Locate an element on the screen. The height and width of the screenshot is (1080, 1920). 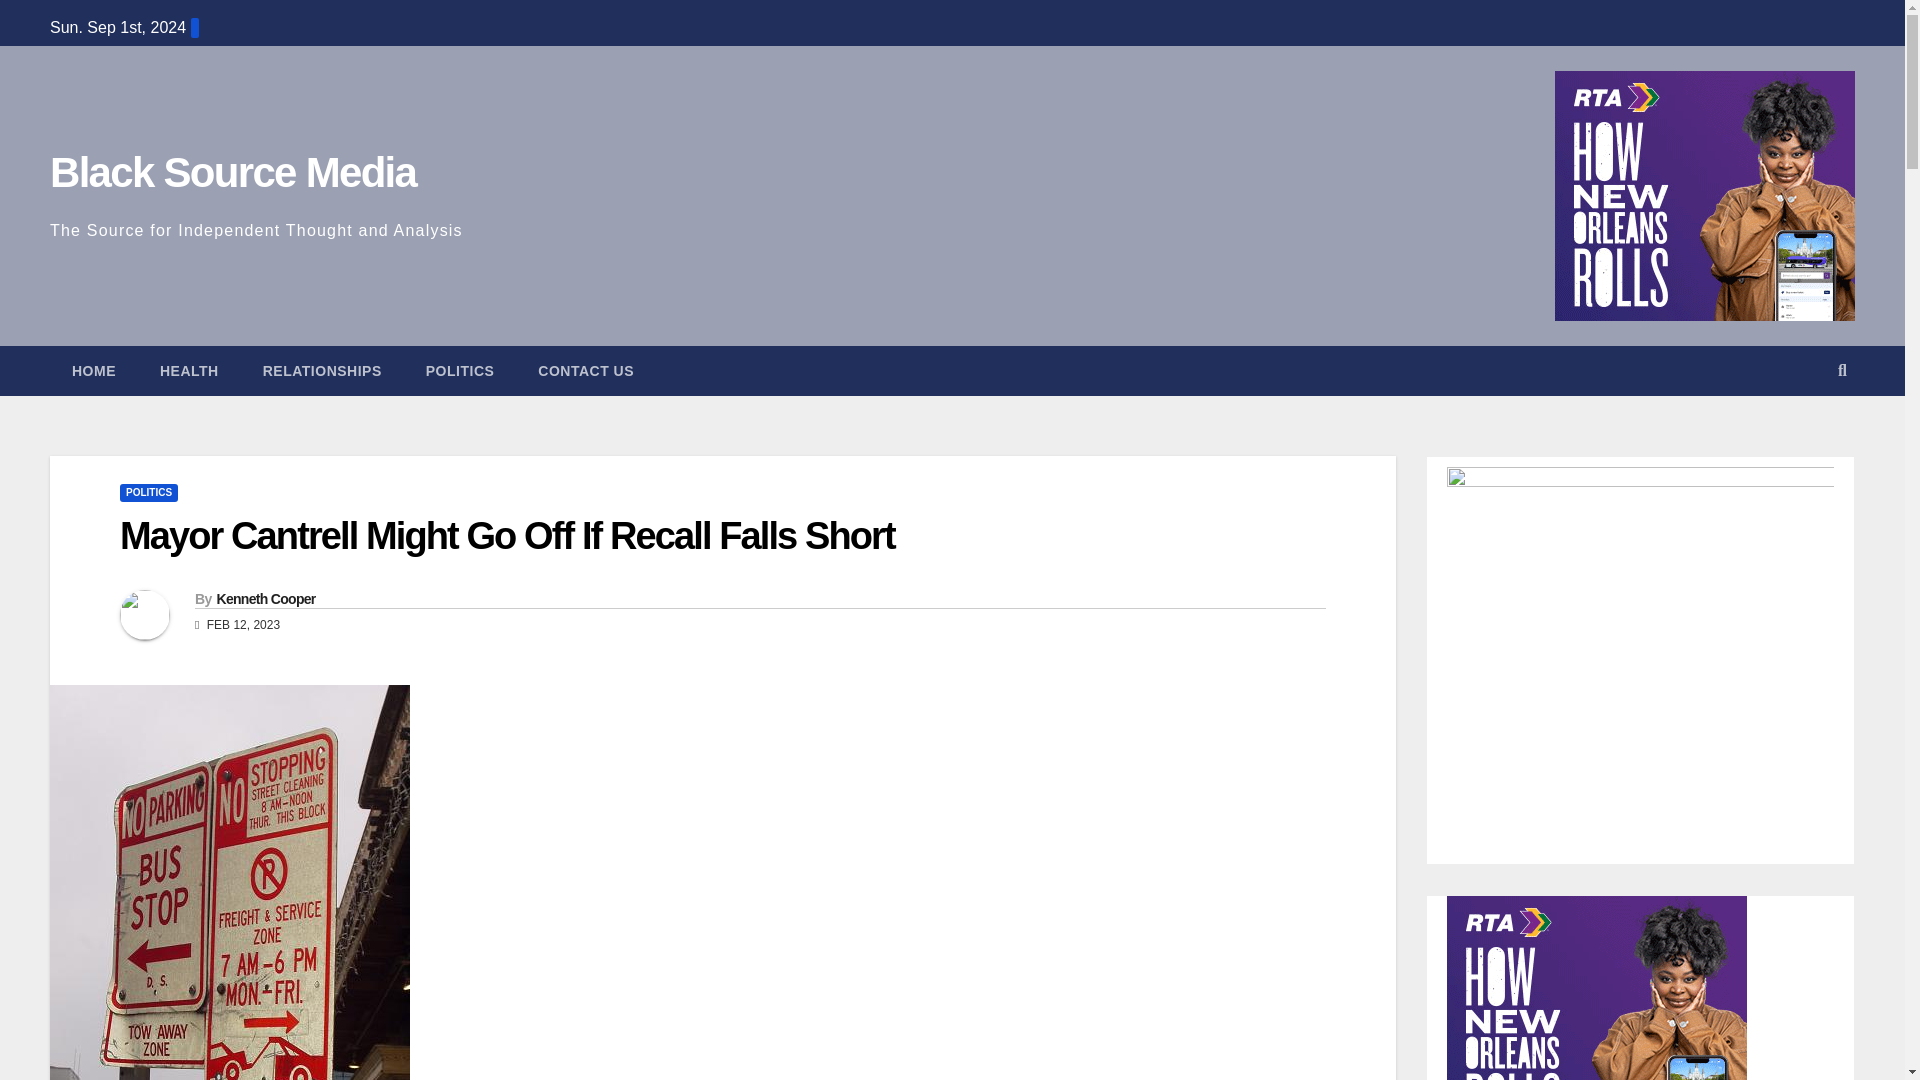
Home is located at coordinates (94, 370).